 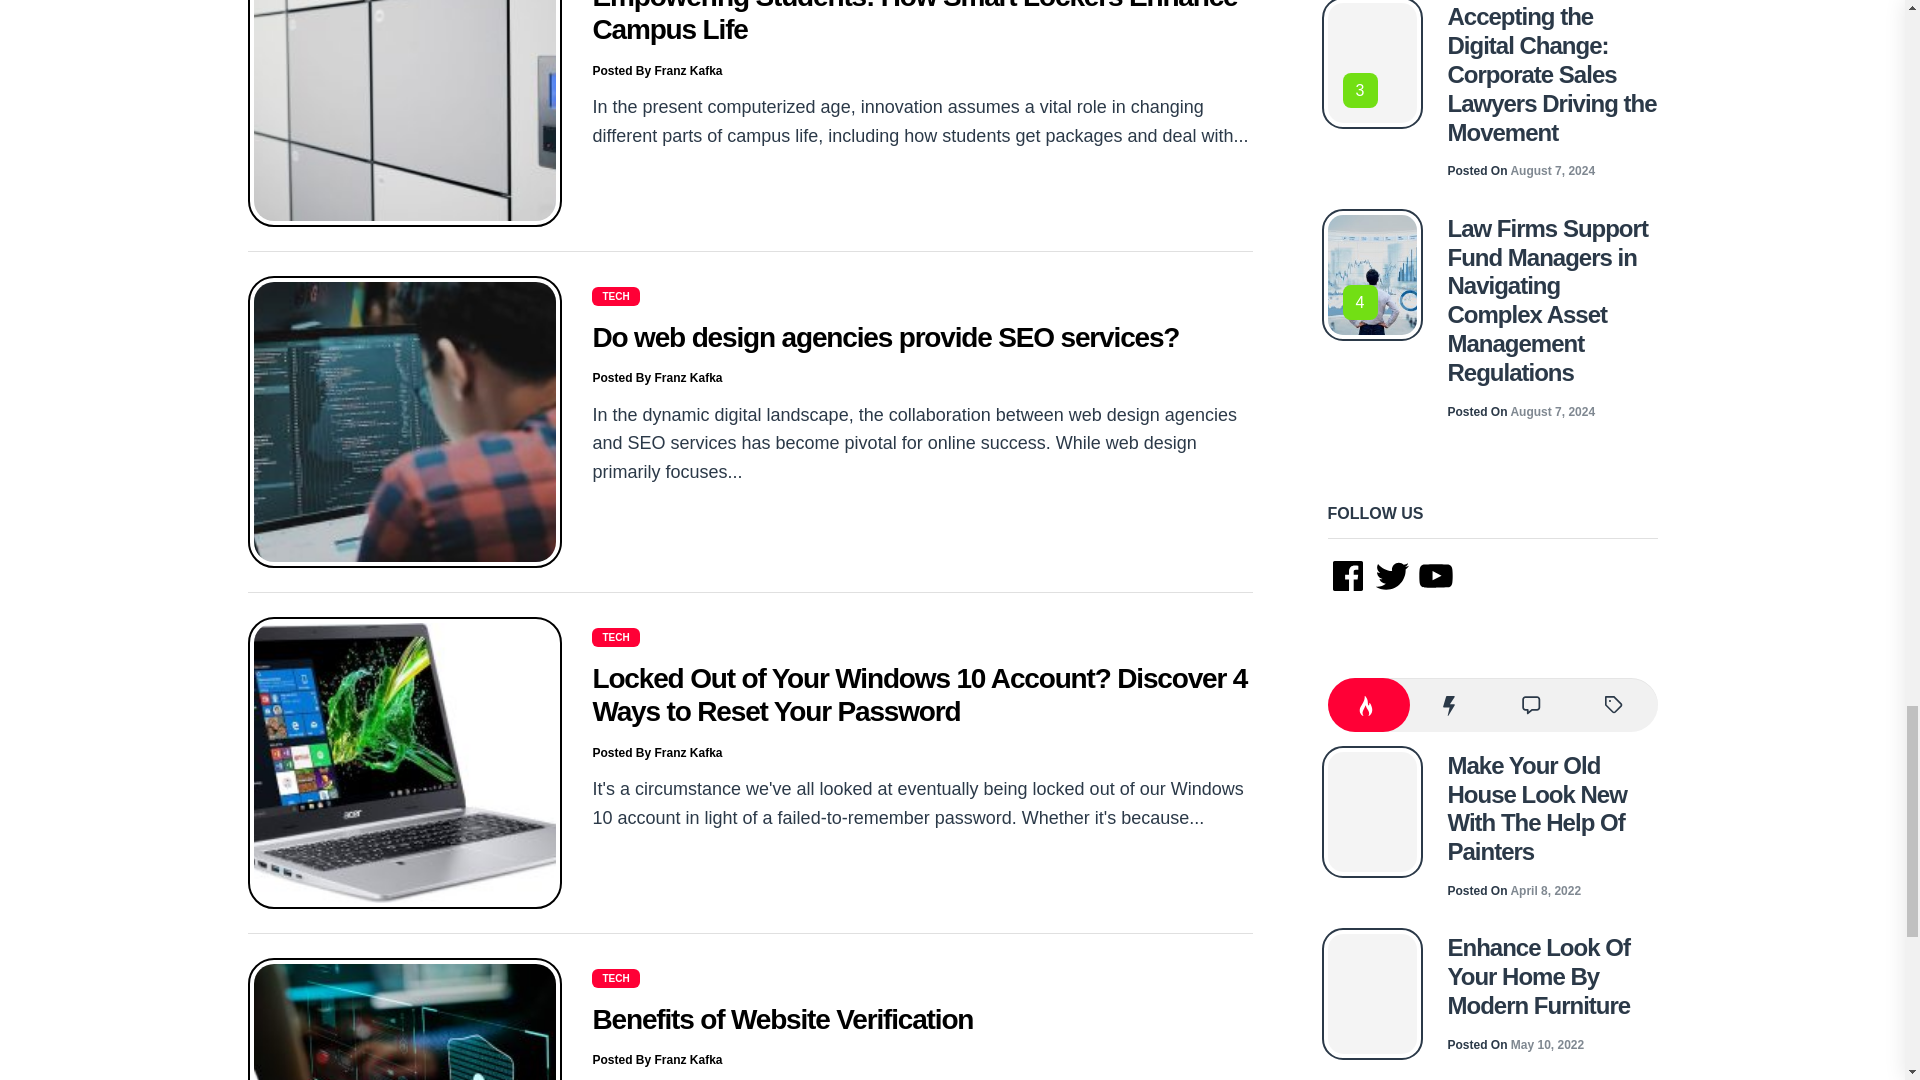 What do you see at coordinates (656, 1060) in the screenshot?
I see `Posted By Franz Kafka` at bounding box center [656, 1060].